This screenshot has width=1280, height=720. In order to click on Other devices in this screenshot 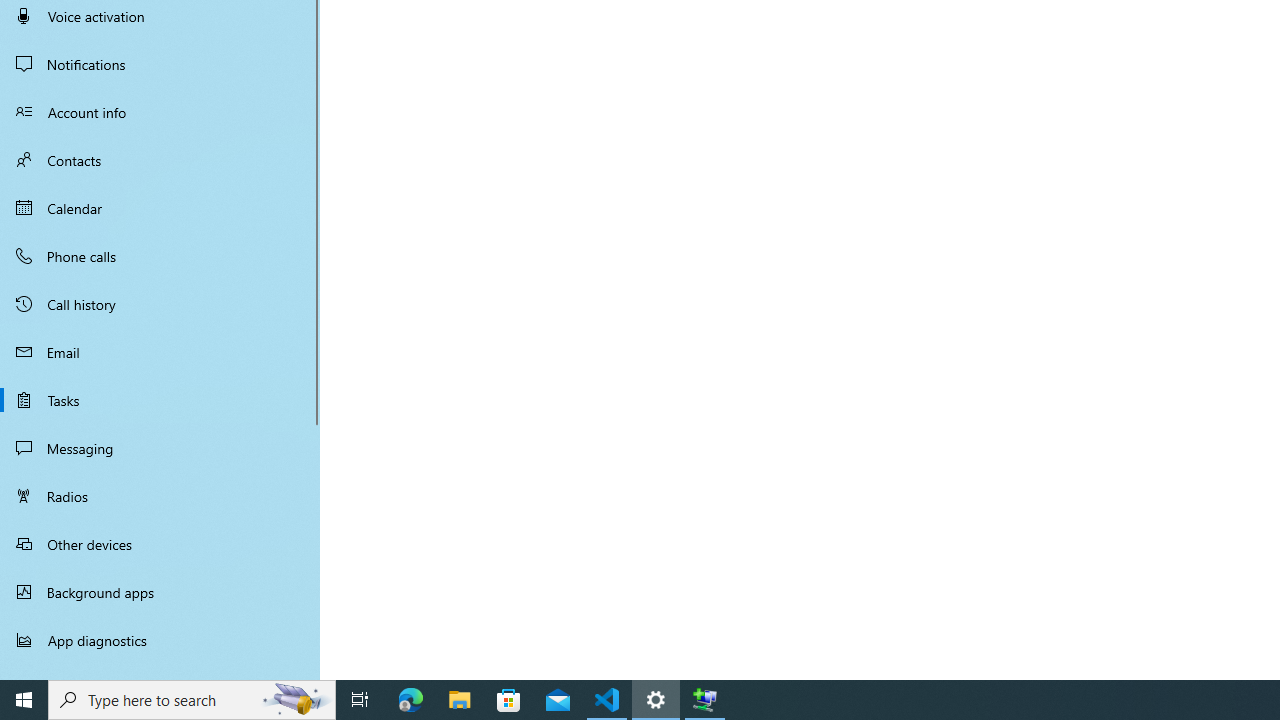, I will do `click(160, 544)`.